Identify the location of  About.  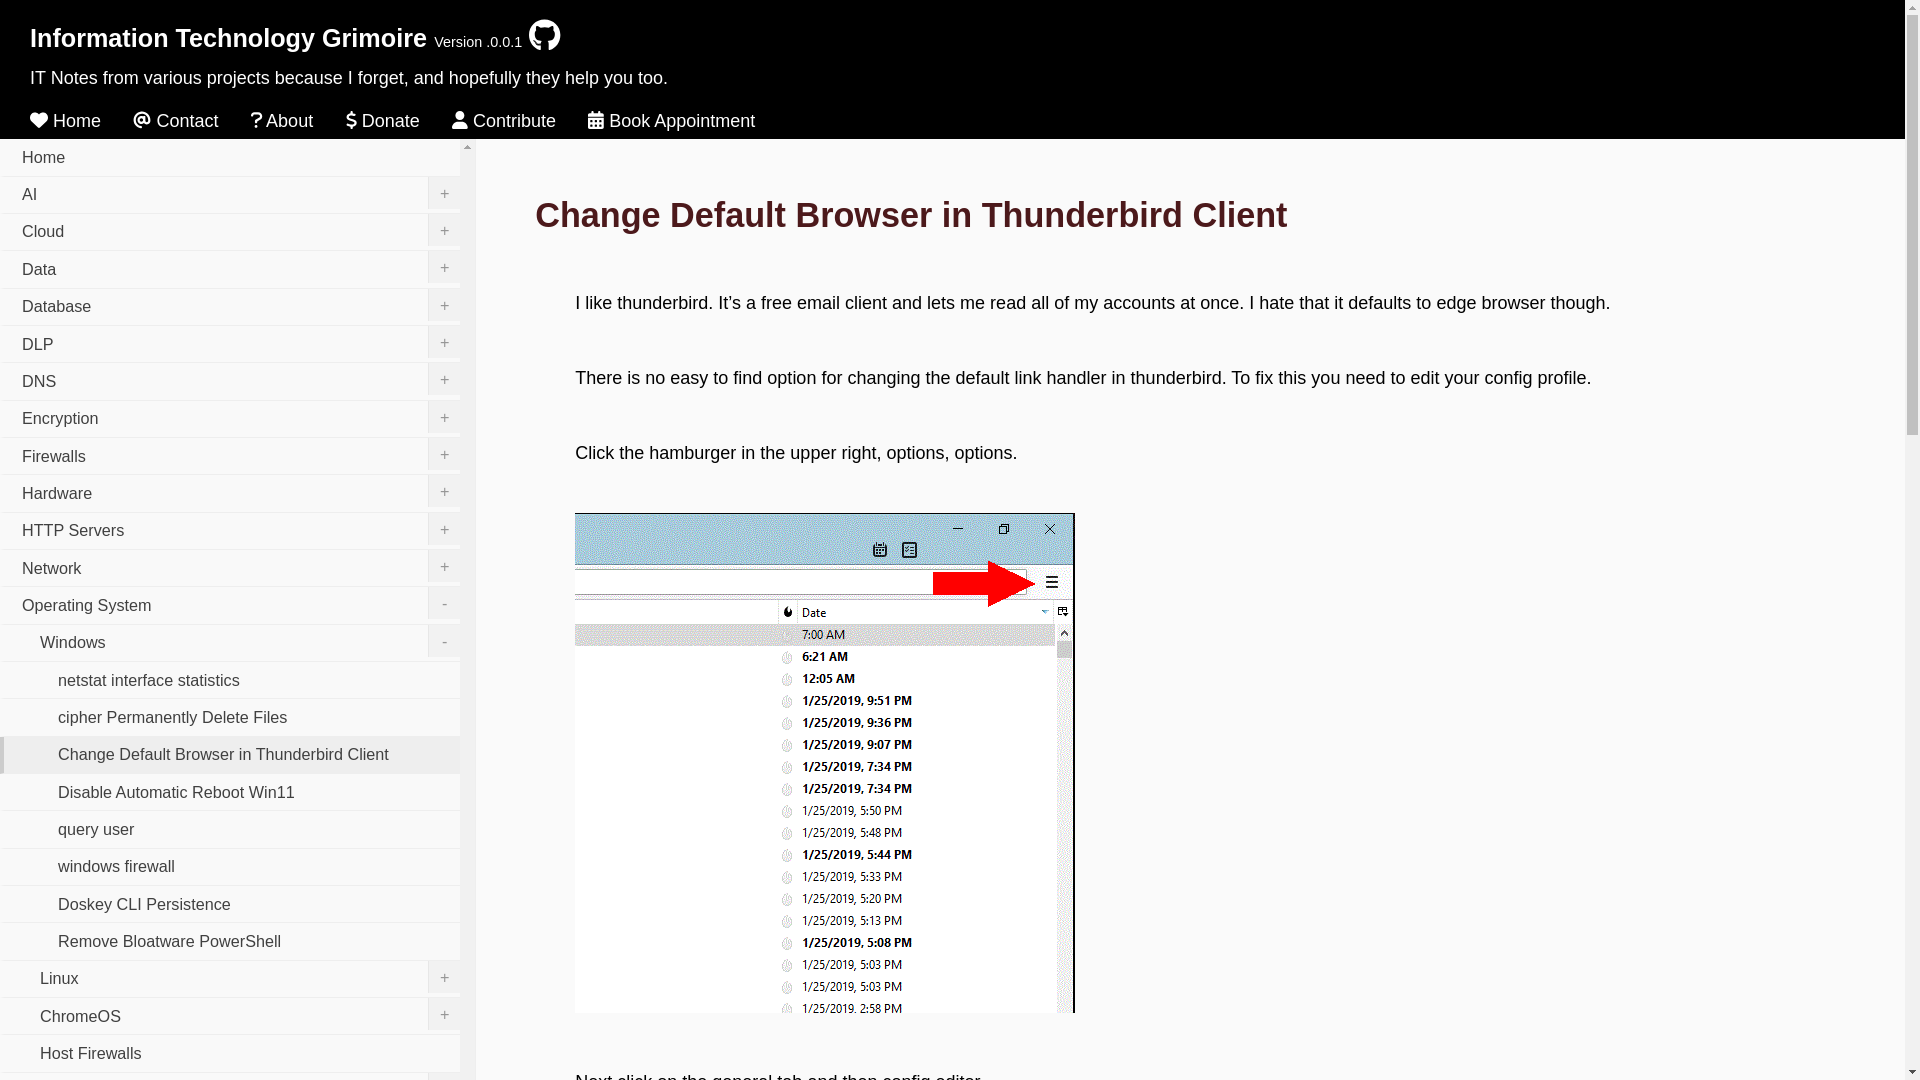
(282, 120).